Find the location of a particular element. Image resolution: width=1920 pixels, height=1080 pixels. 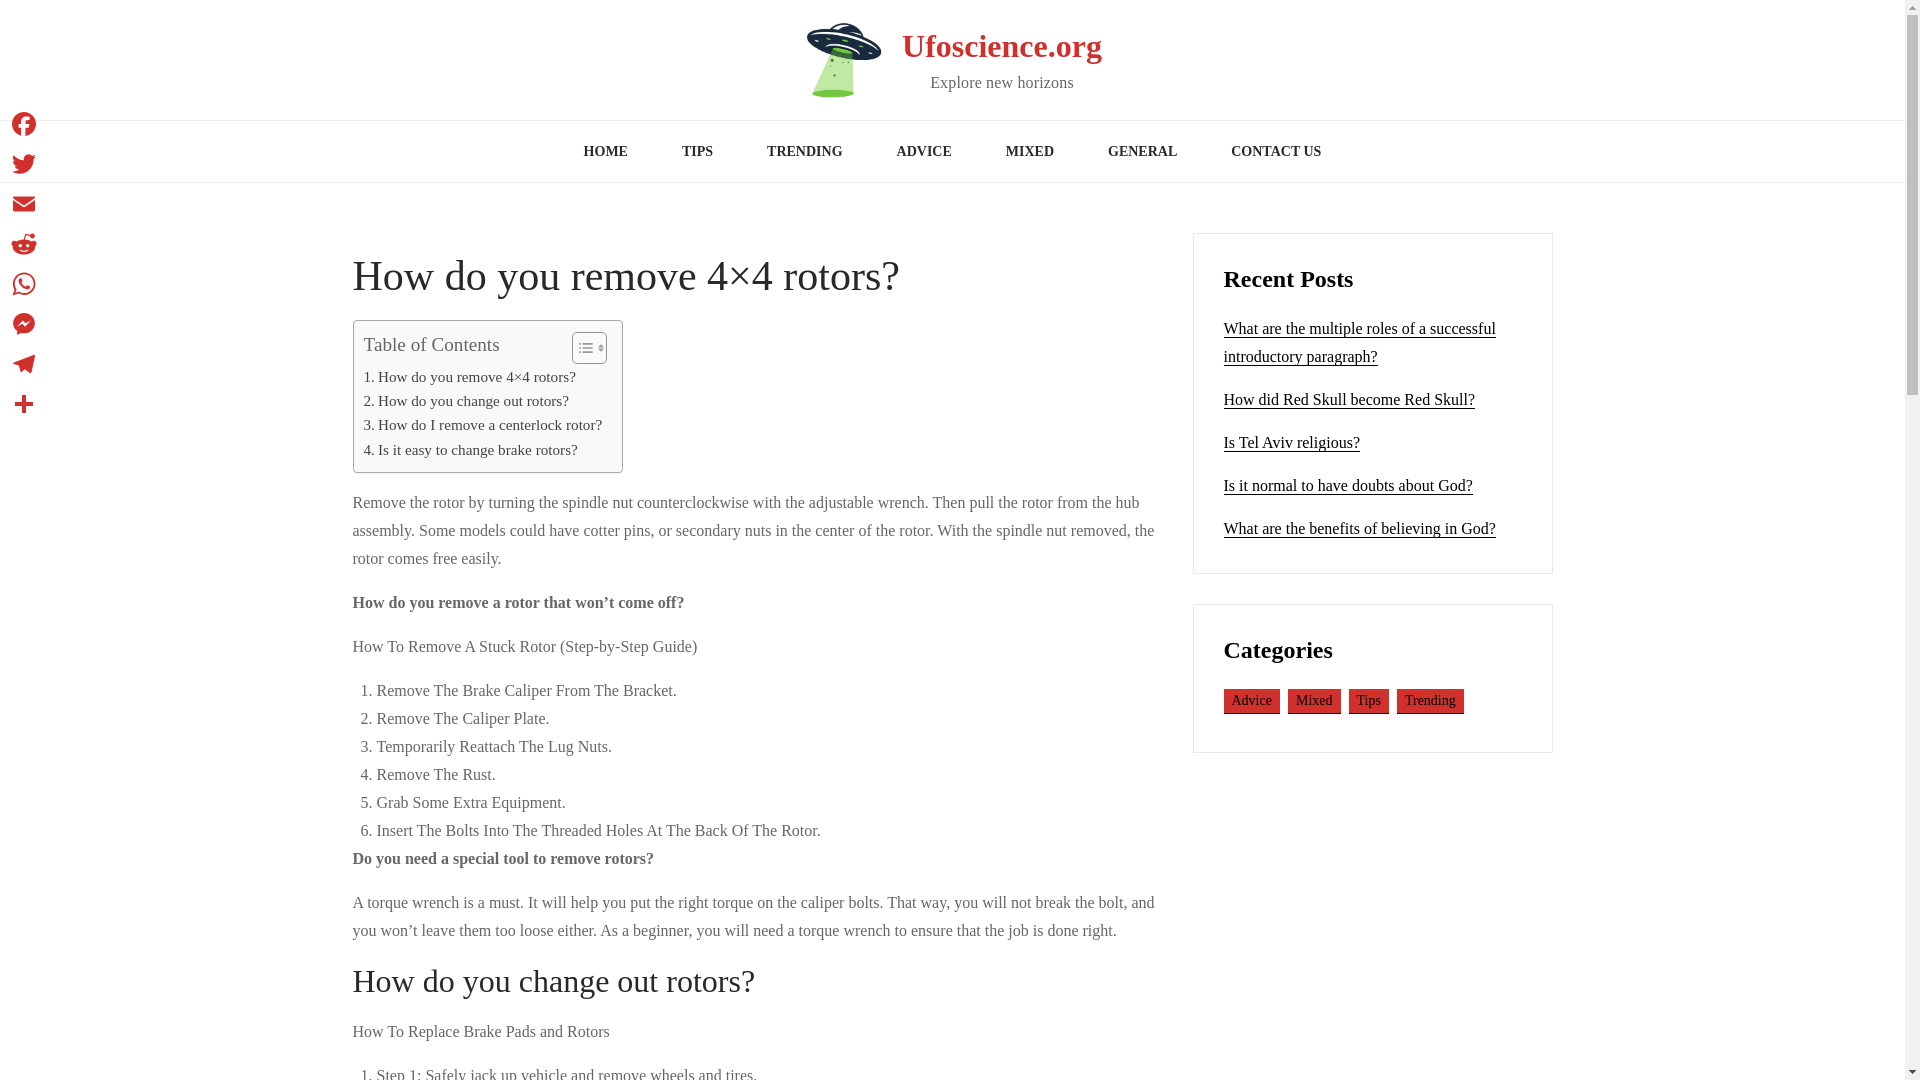

Advice is located at coordinates (1252, 701).